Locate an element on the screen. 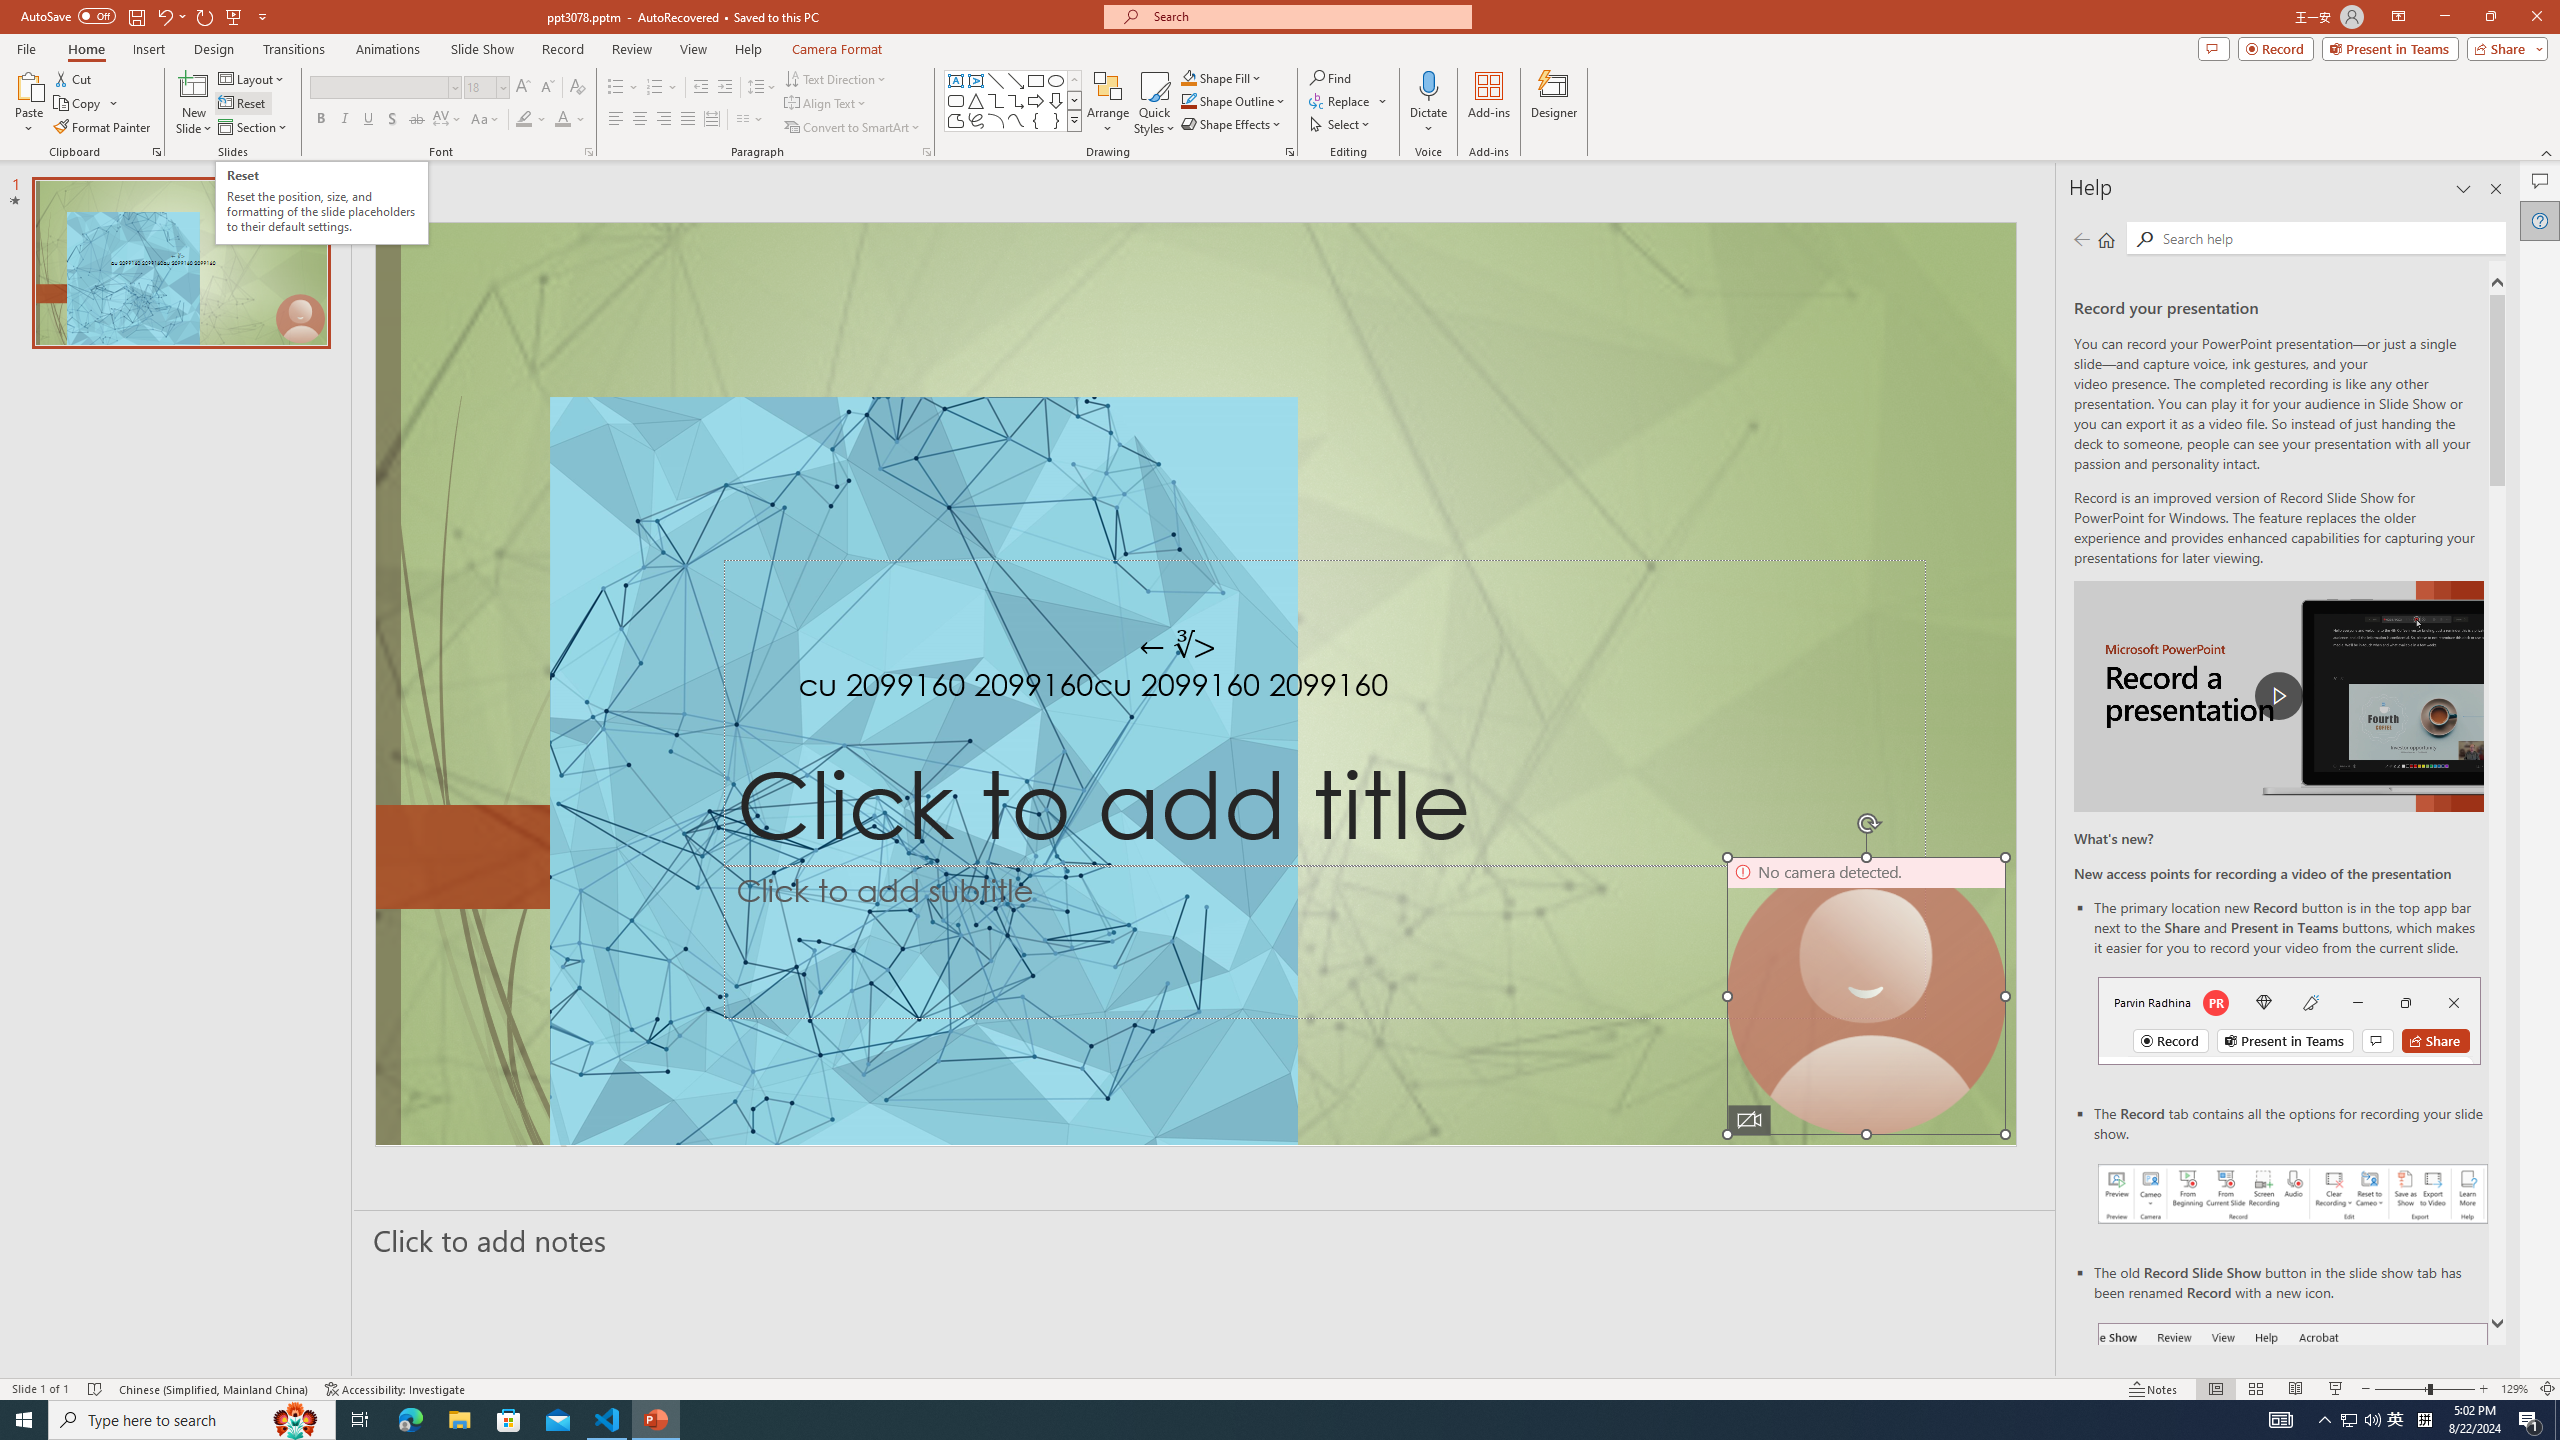  Freeform: Shape is located at coordinates (956, 120).